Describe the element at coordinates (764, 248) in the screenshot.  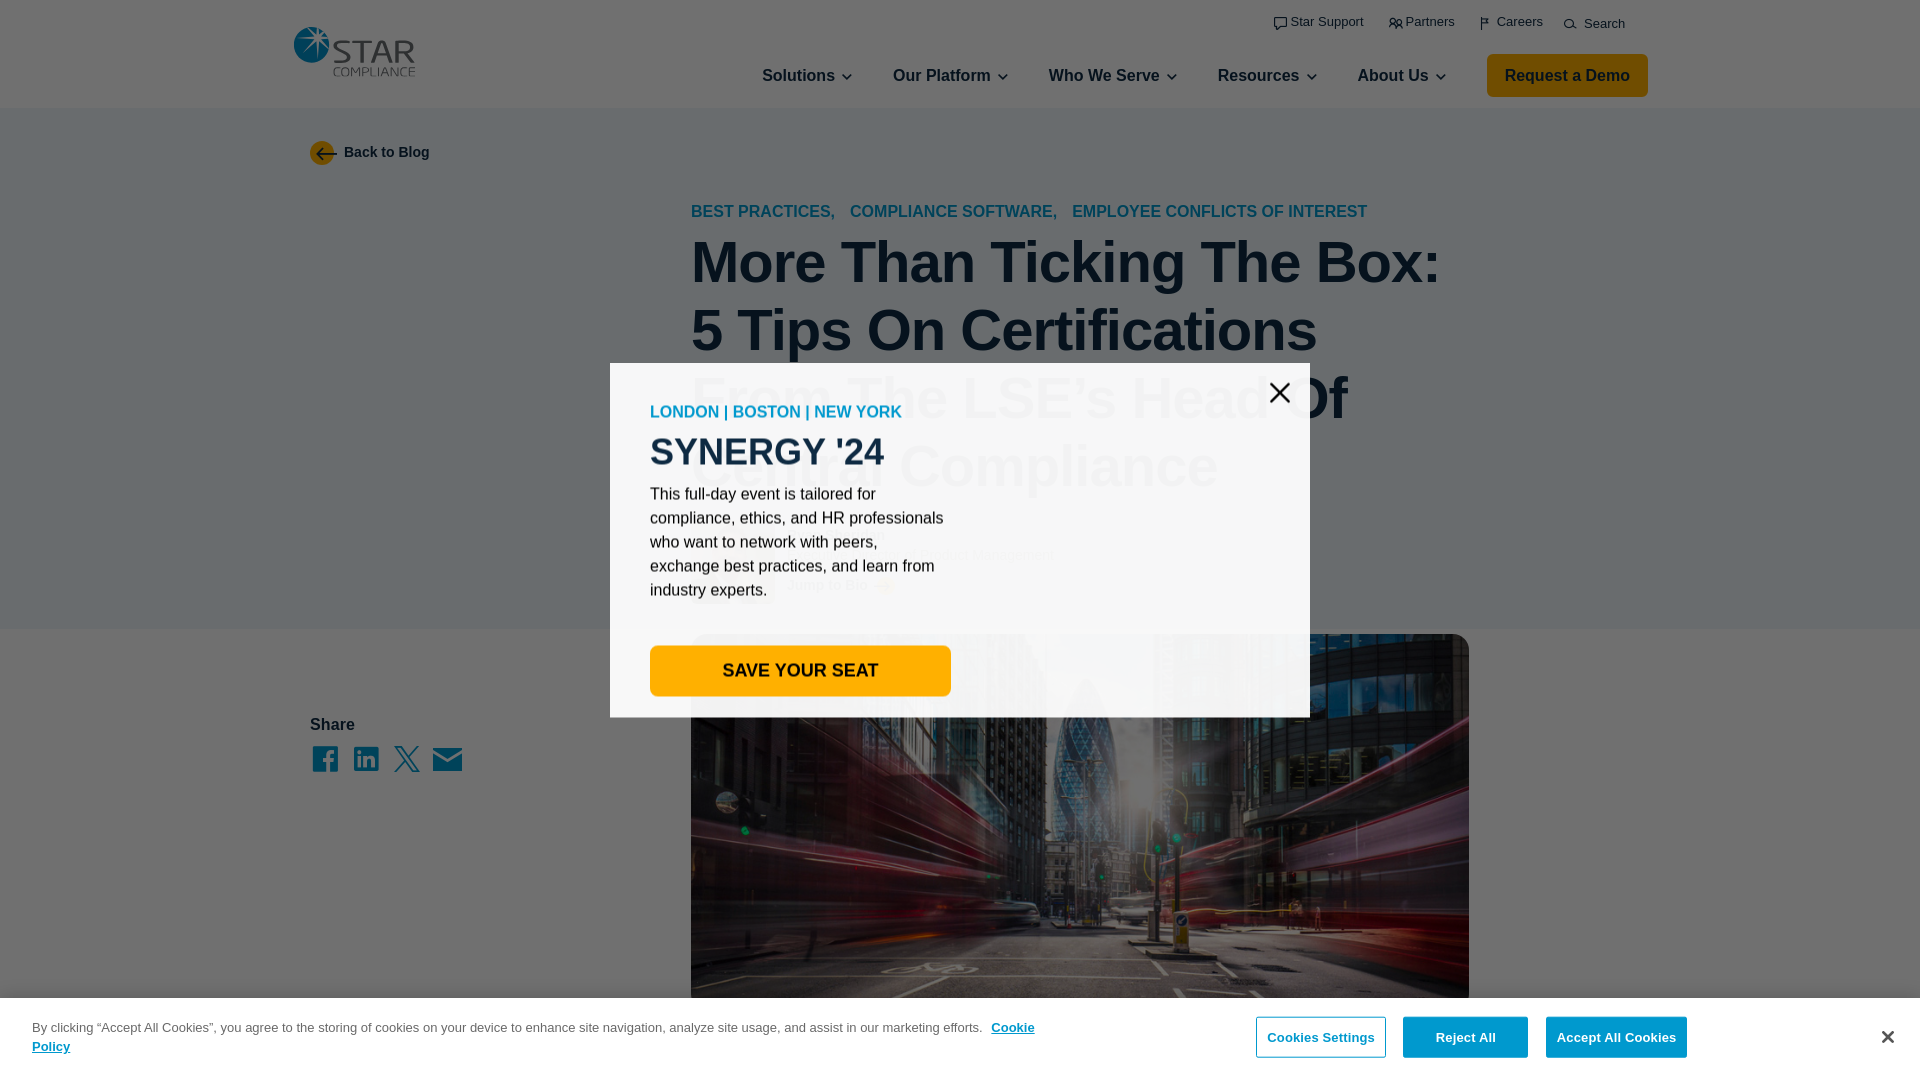
I see `Employee Training` at that location.